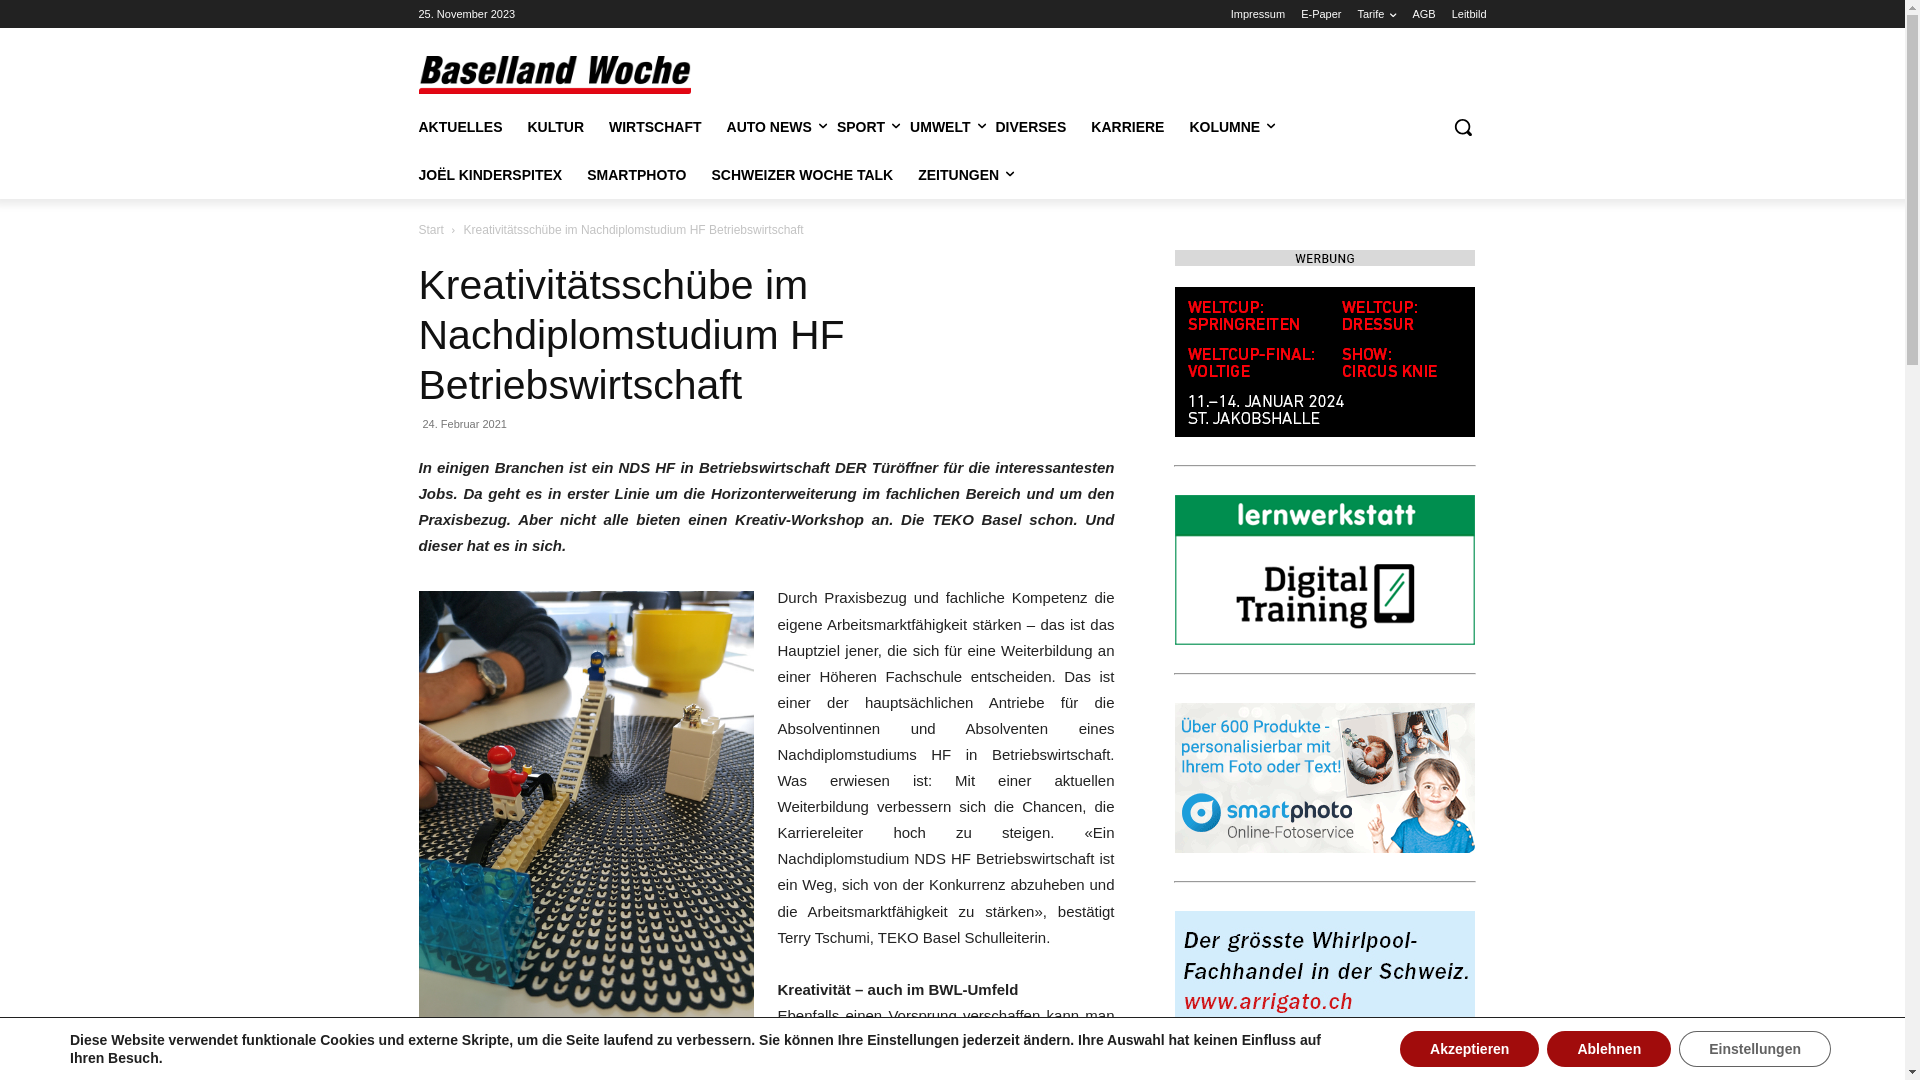  Describe the element at coordinates (1258, 14) in the screenshot. I see `Impressum` at that location.